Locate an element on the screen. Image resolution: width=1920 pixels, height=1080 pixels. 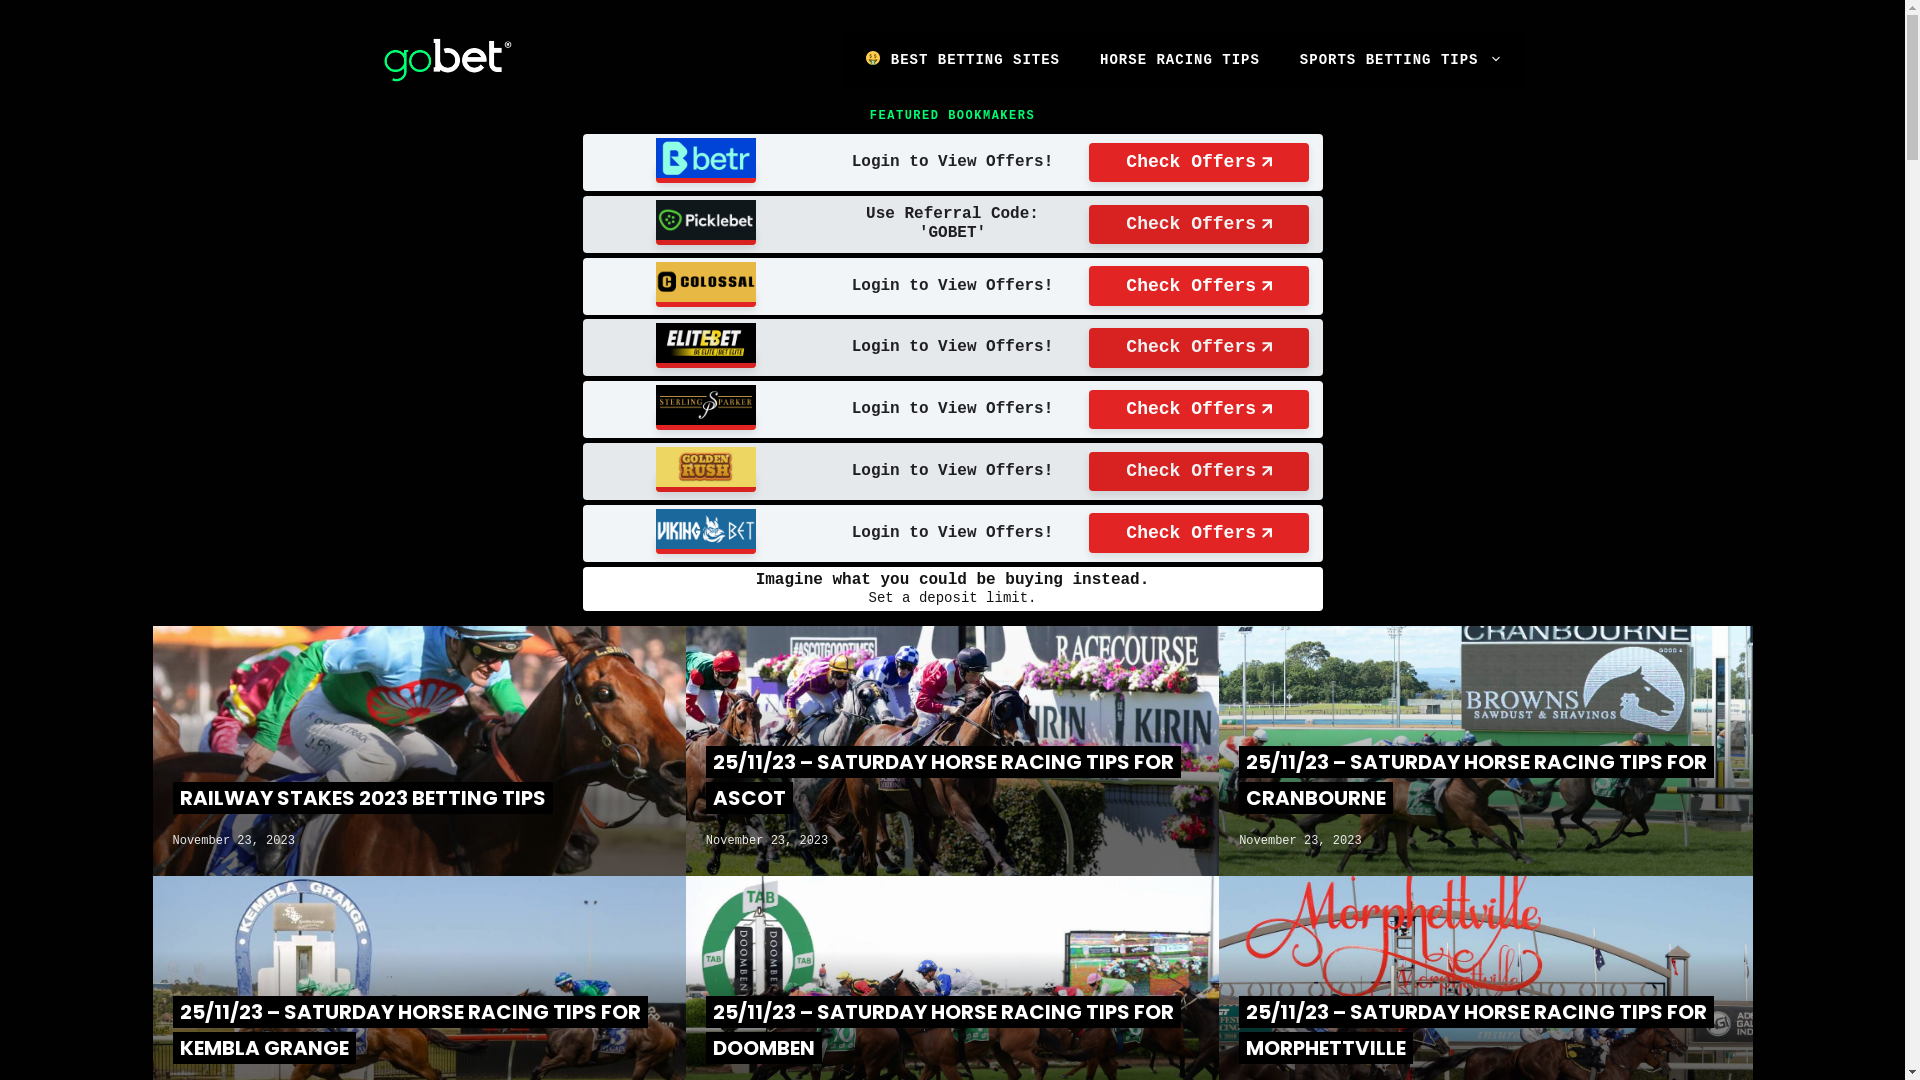
Check Offers is located at coordinates (1199, 533).